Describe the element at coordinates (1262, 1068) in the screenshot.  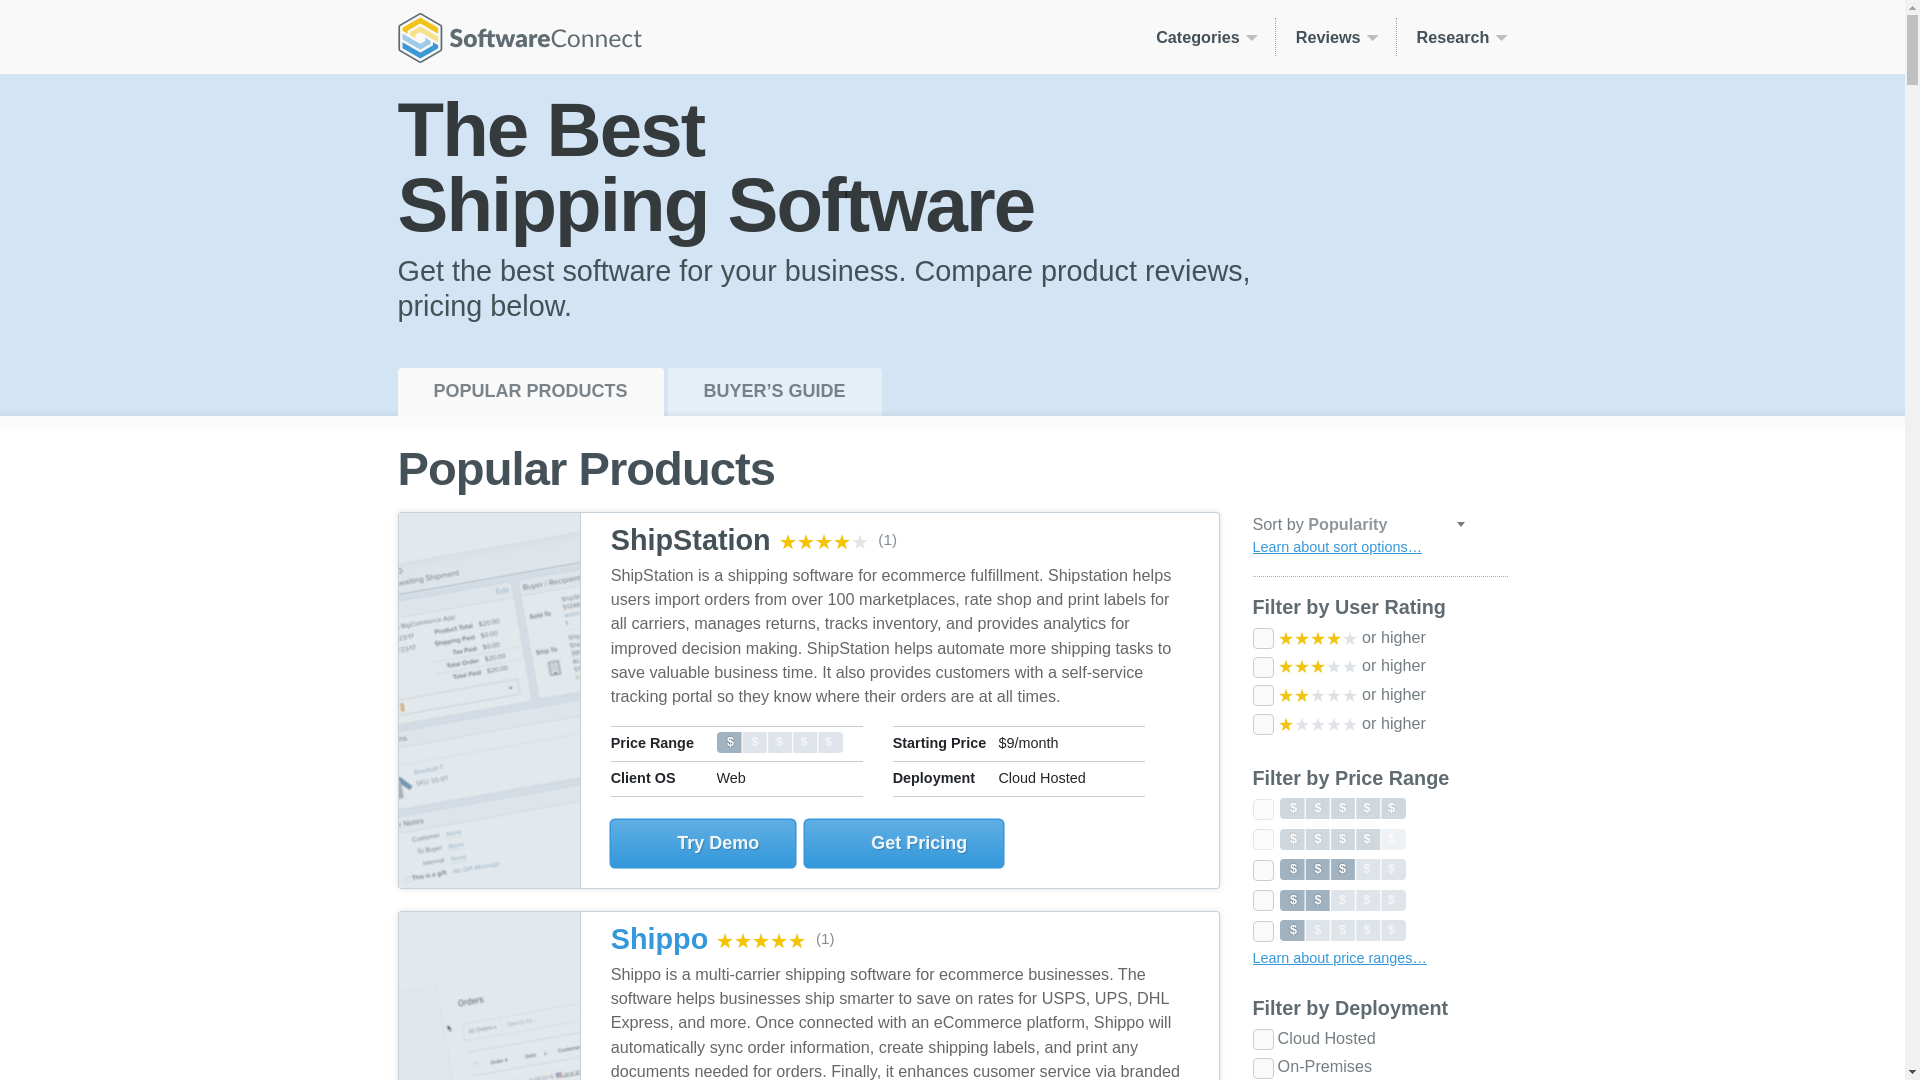
I see `onPremises` at that location.